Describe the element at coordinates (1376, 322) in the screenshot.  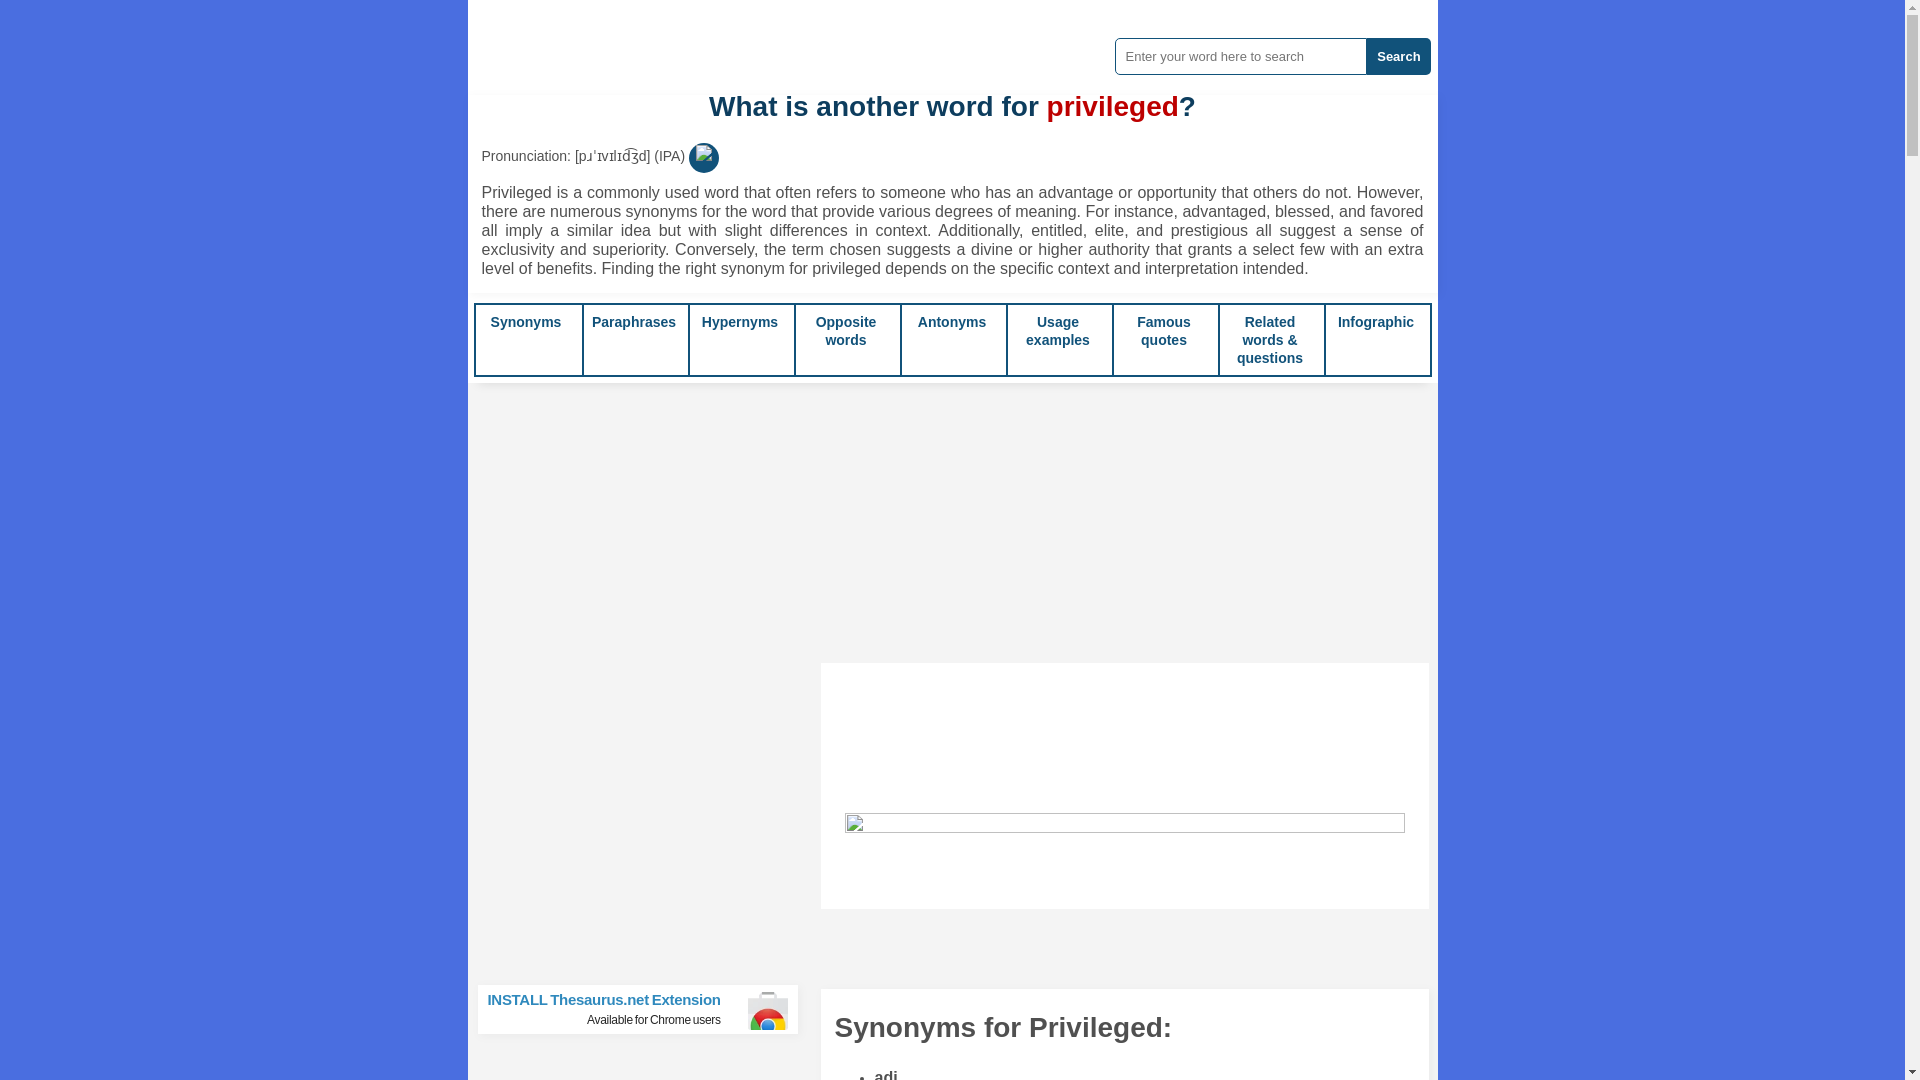
I see `Infographic` at that location.